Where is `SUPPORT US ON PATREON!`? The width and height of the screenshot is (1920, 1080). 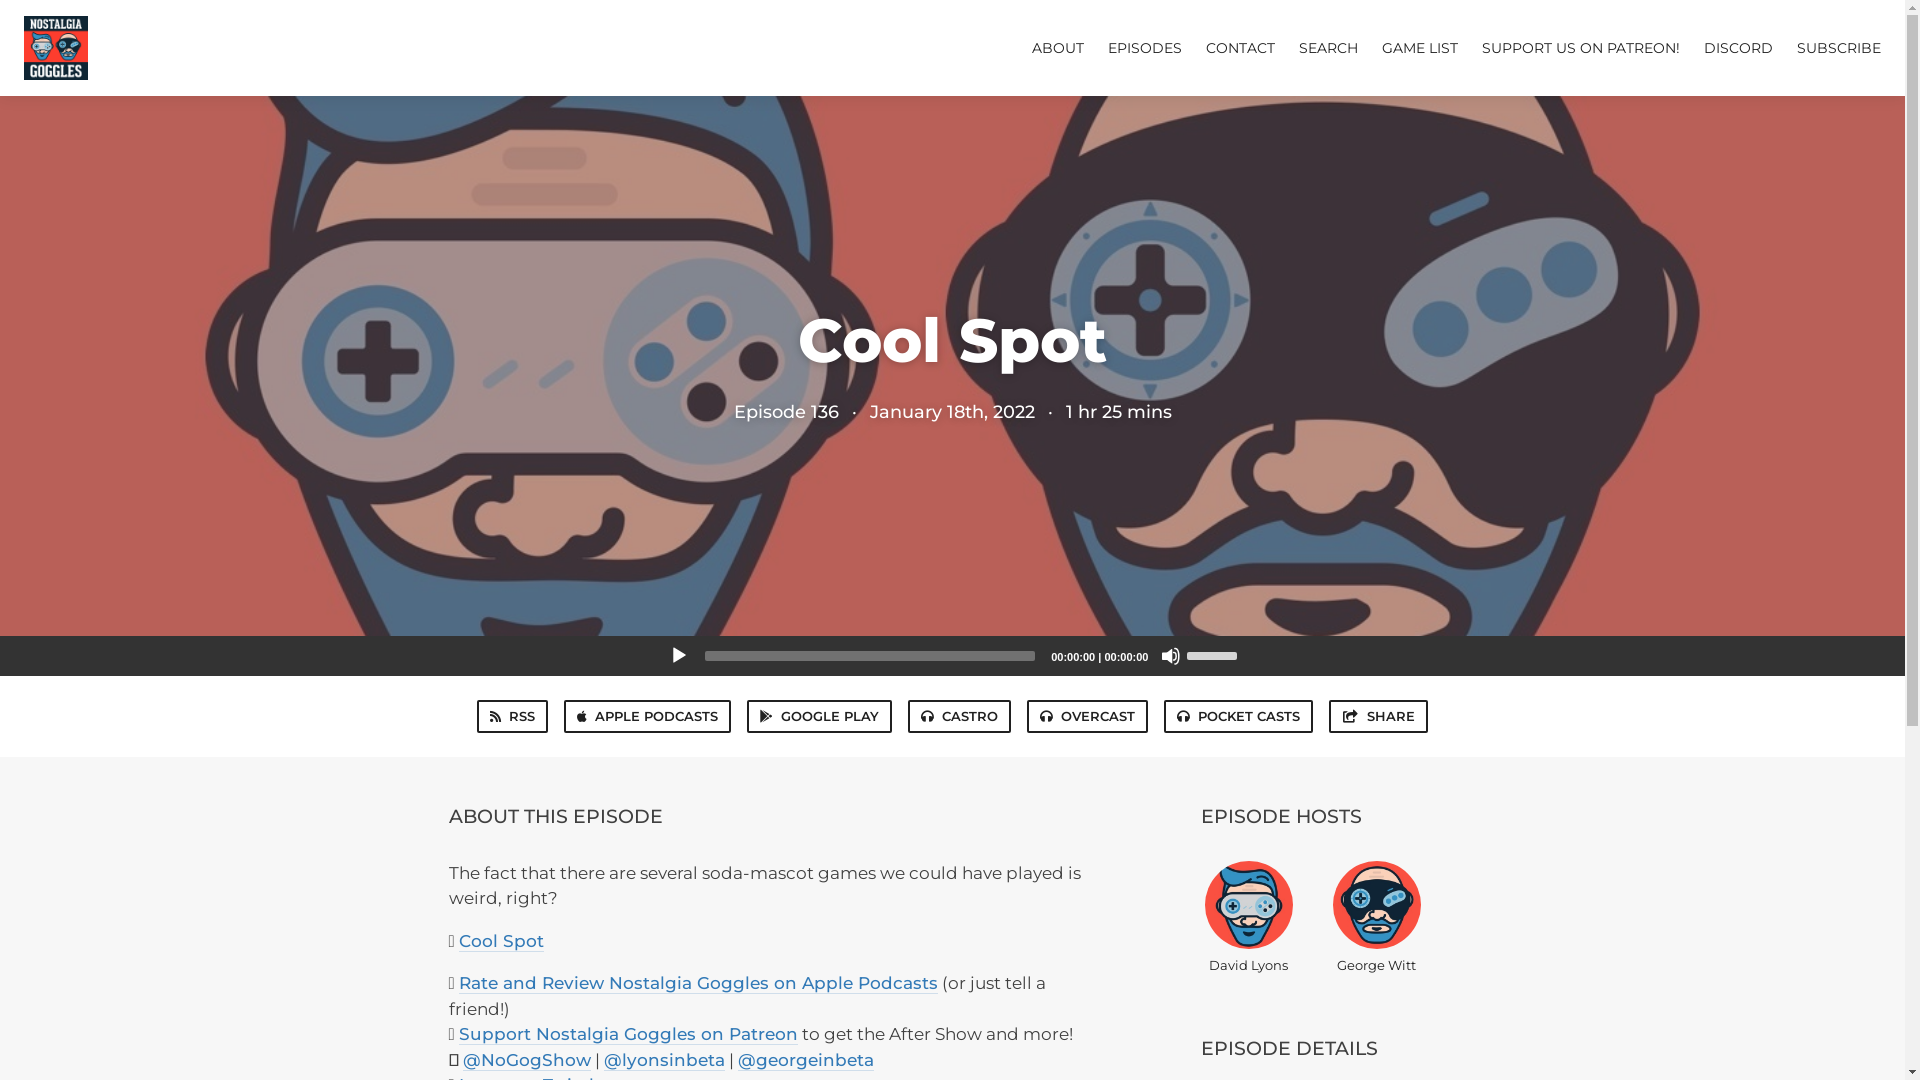
SUPPORT US ON PATREON! is located at coordinates (1581, 48).